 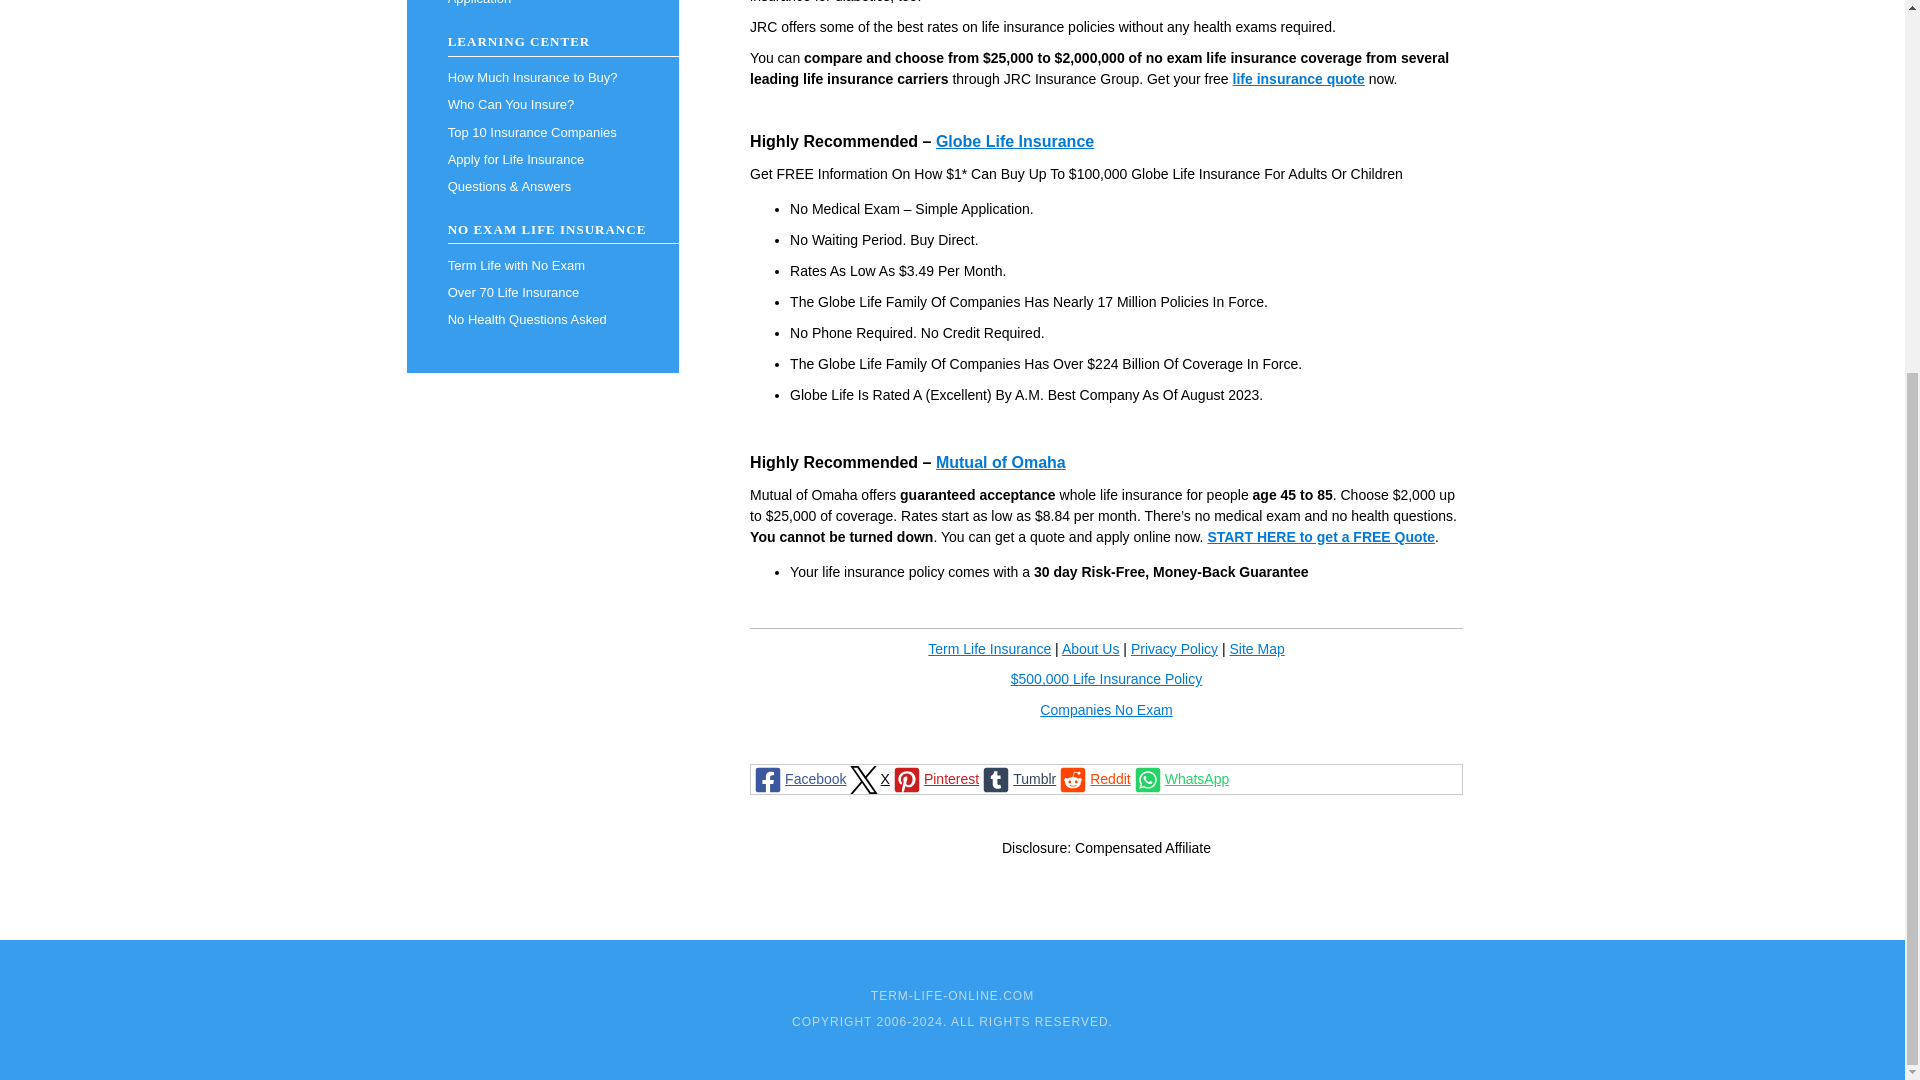 I want to click on Term Life with No Exam, so click(x=542, y=264).